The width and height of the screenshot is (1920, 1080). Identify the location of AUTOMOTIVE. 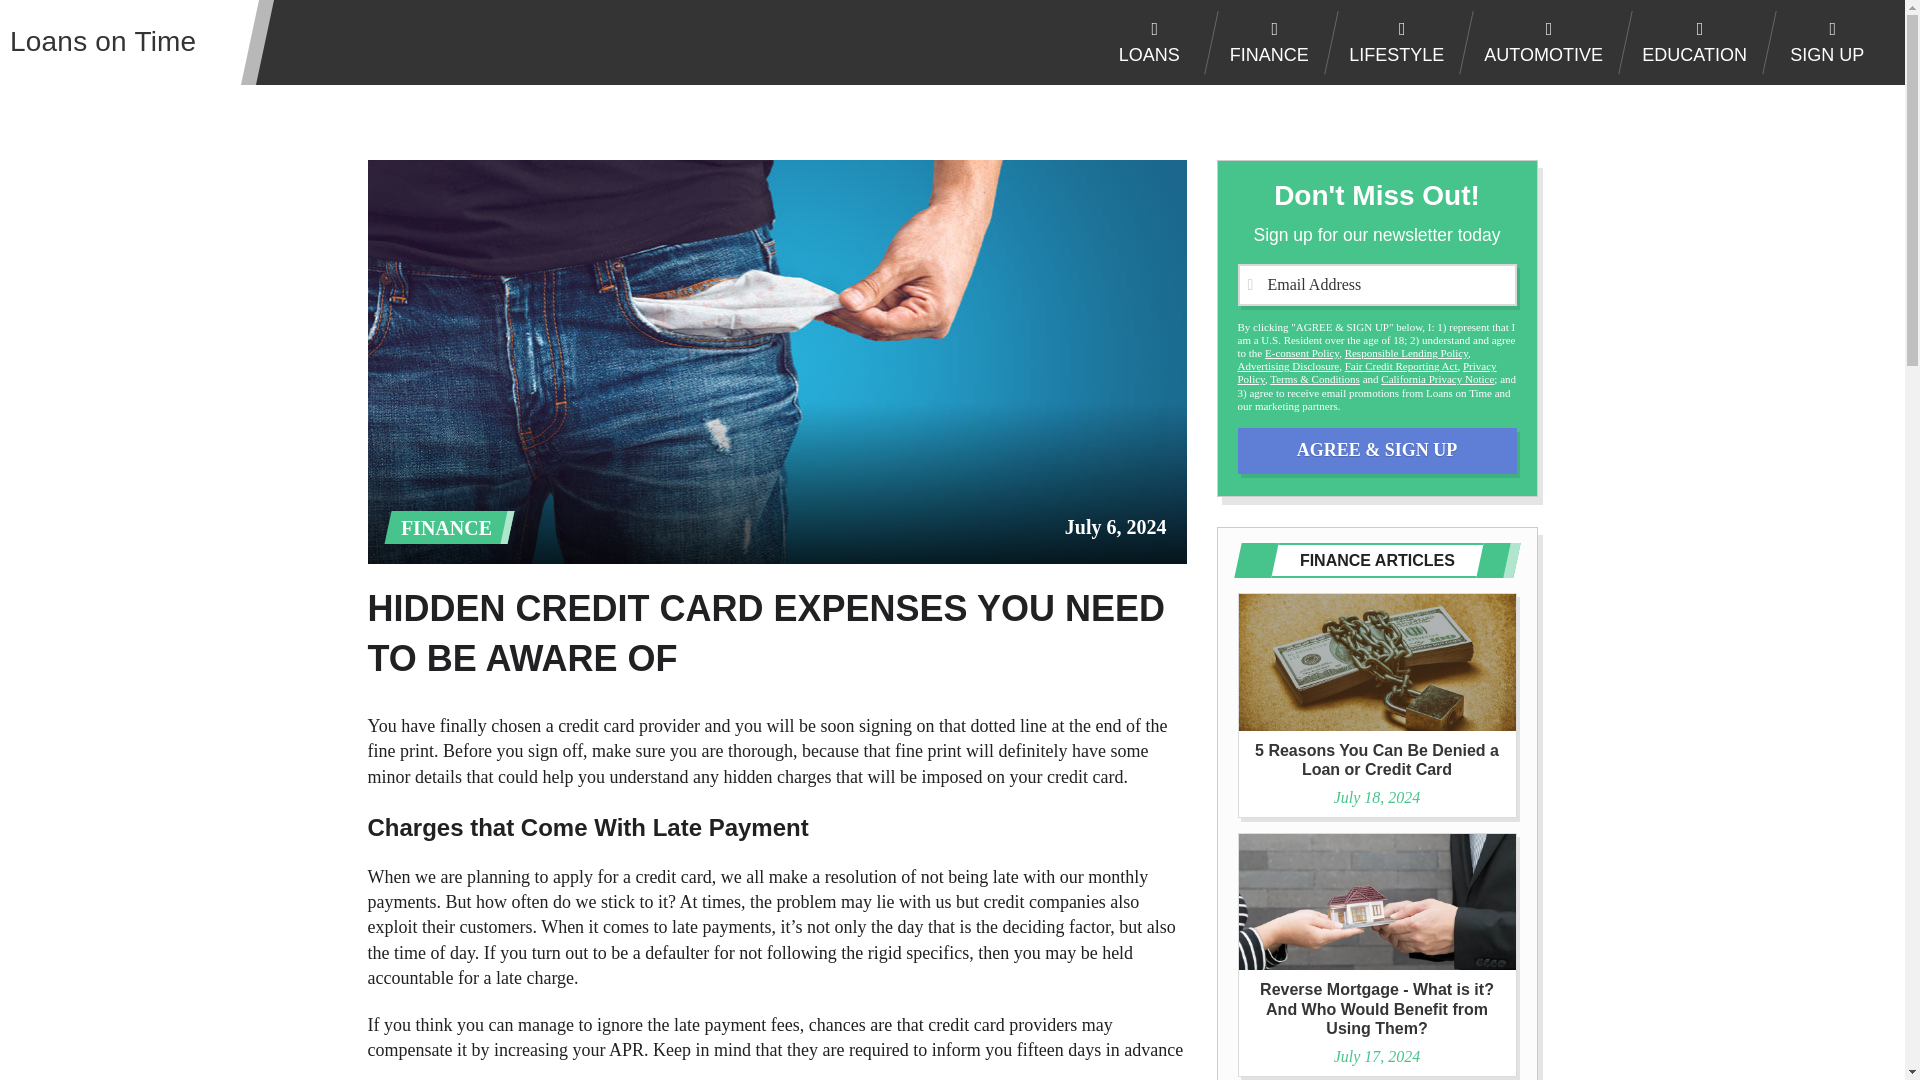
(1536, 42).